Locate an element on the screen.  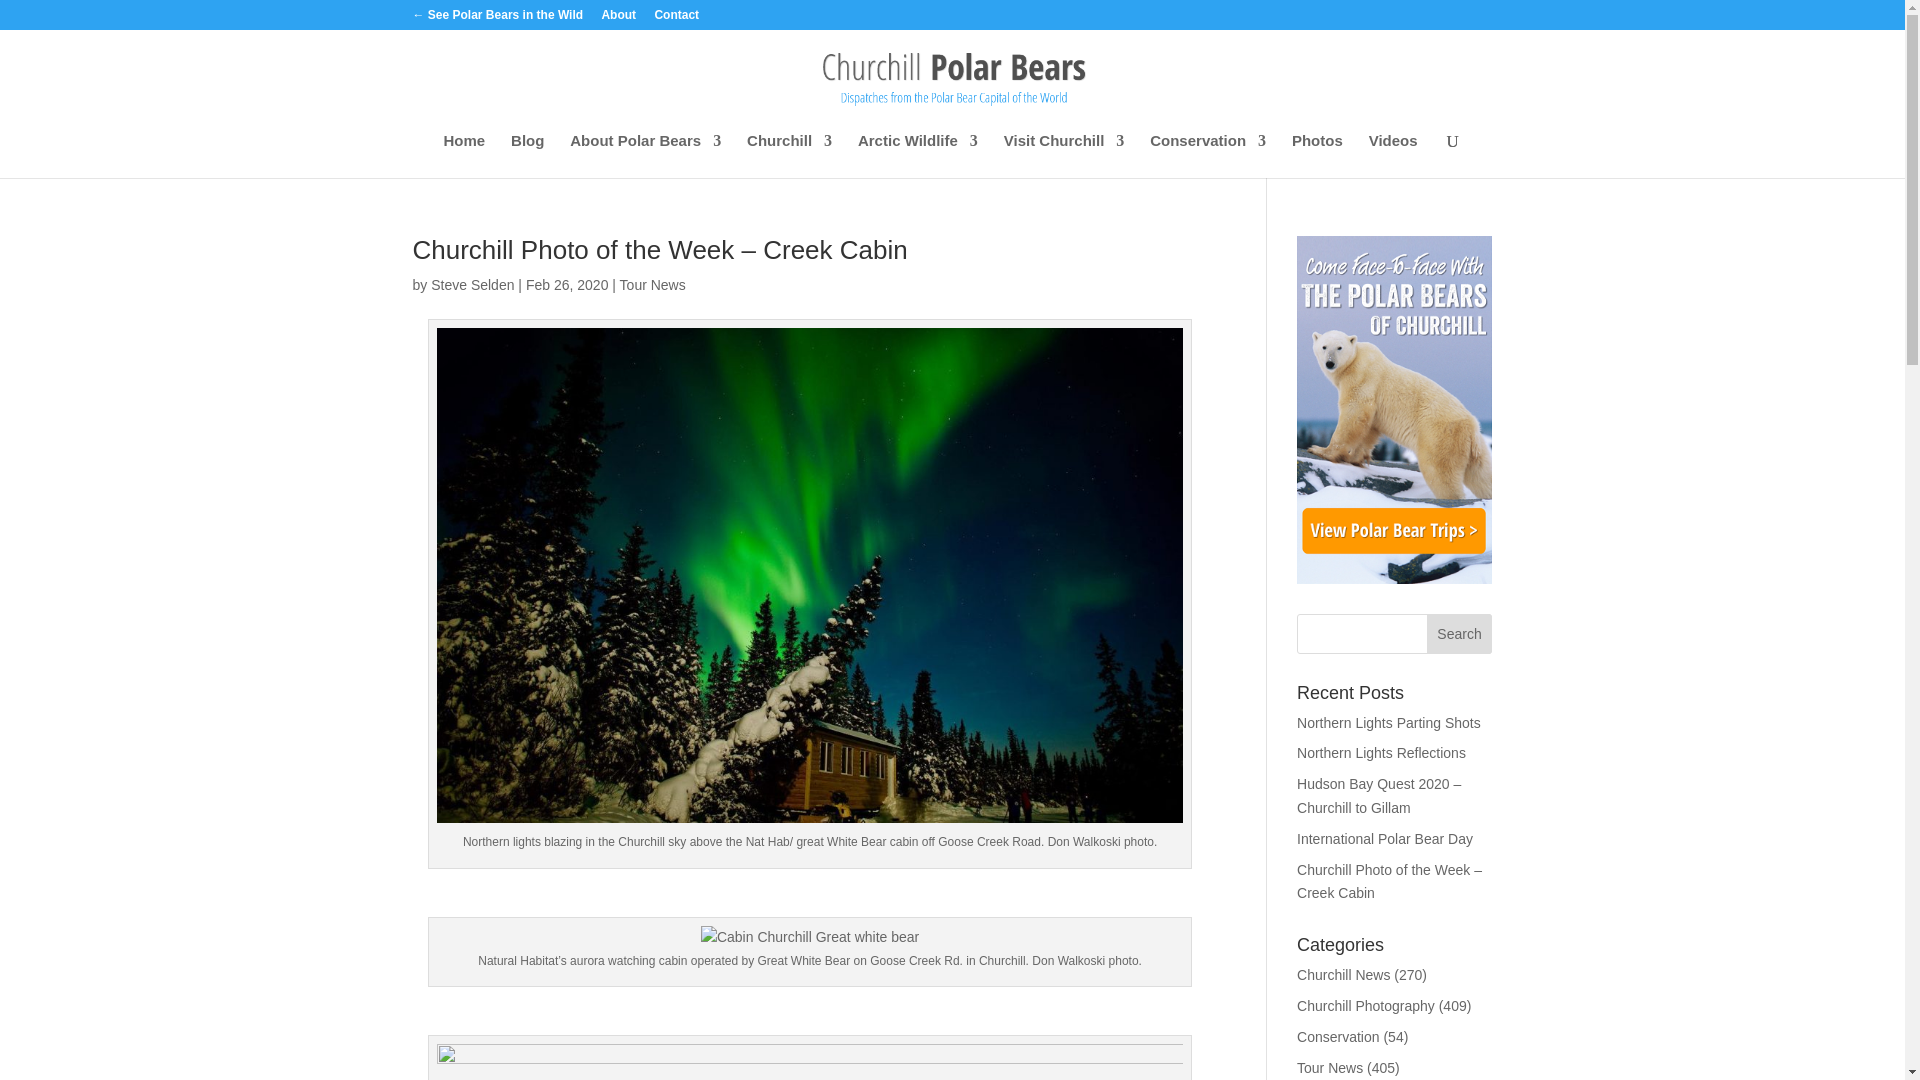
Conservation is located at coordinates (1208, 155).